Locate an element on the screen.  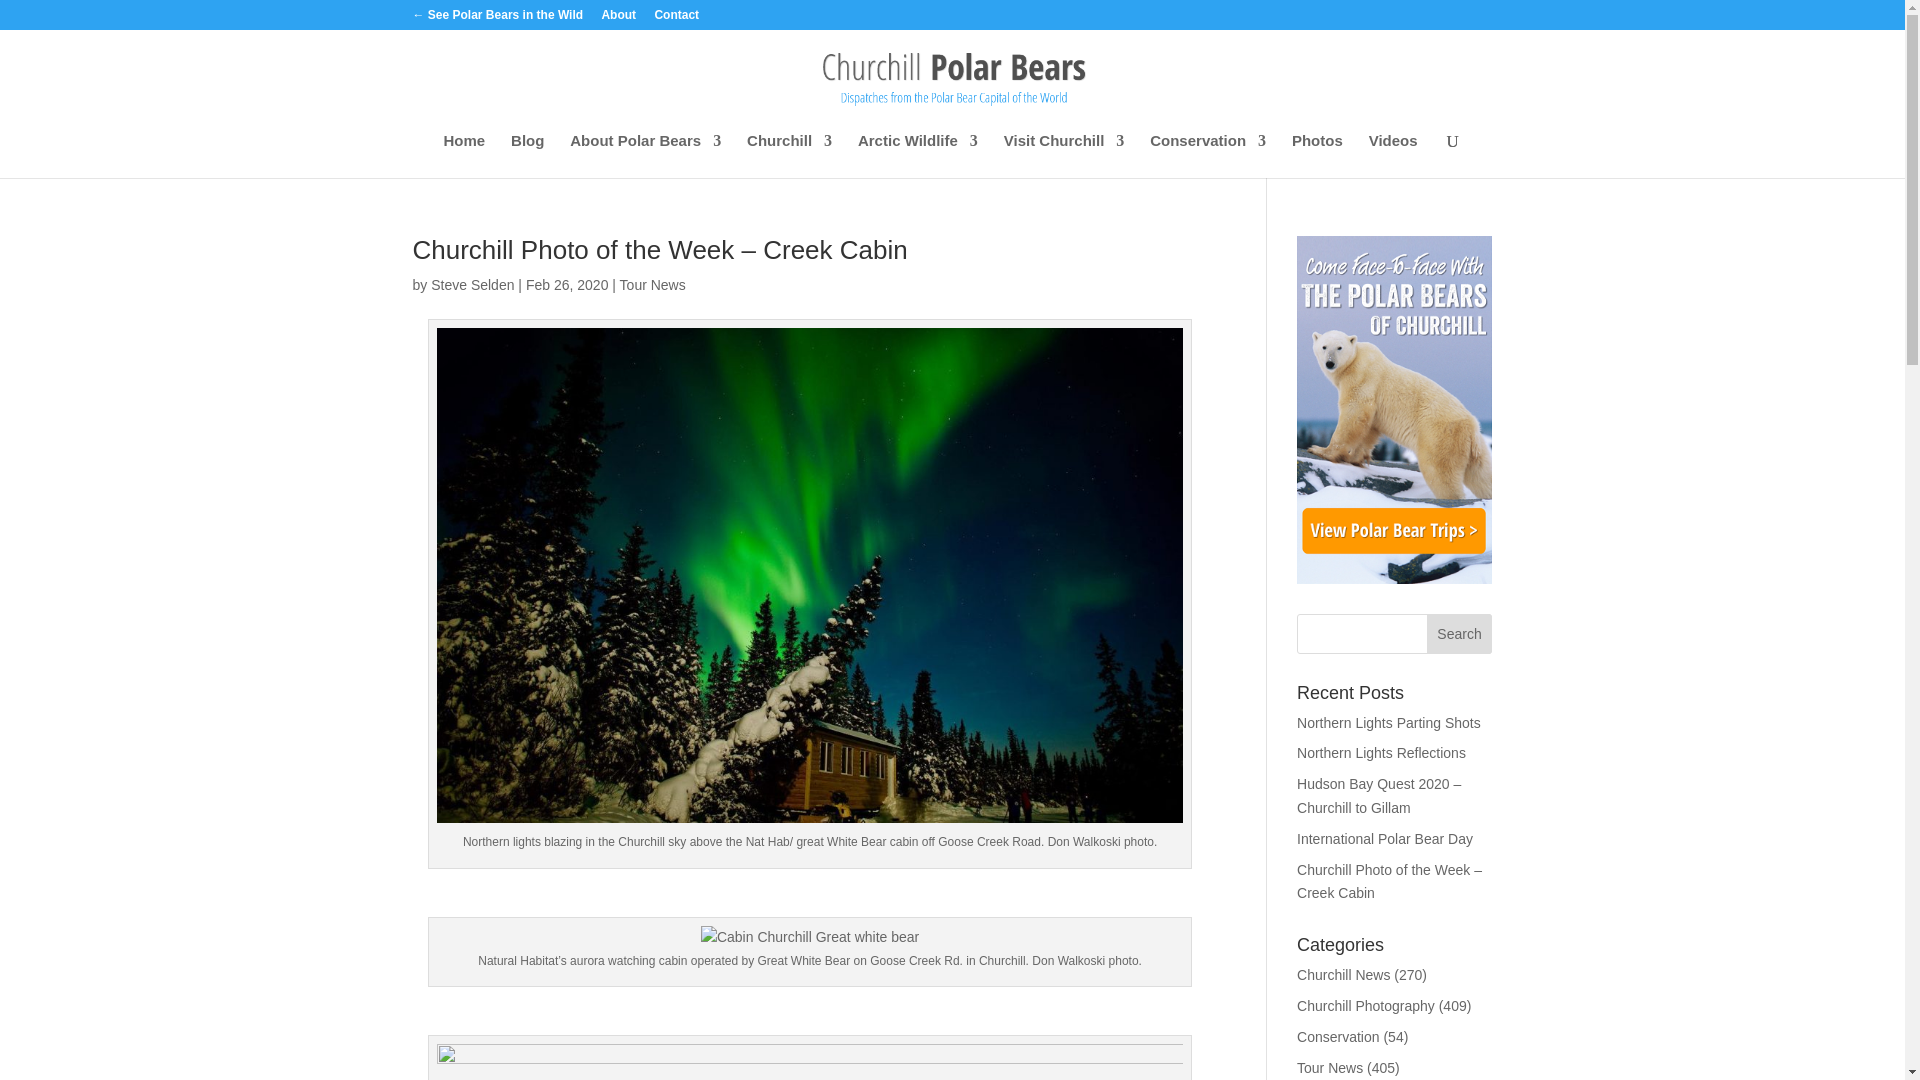
Conservation is located at coordinates (1208, 155).